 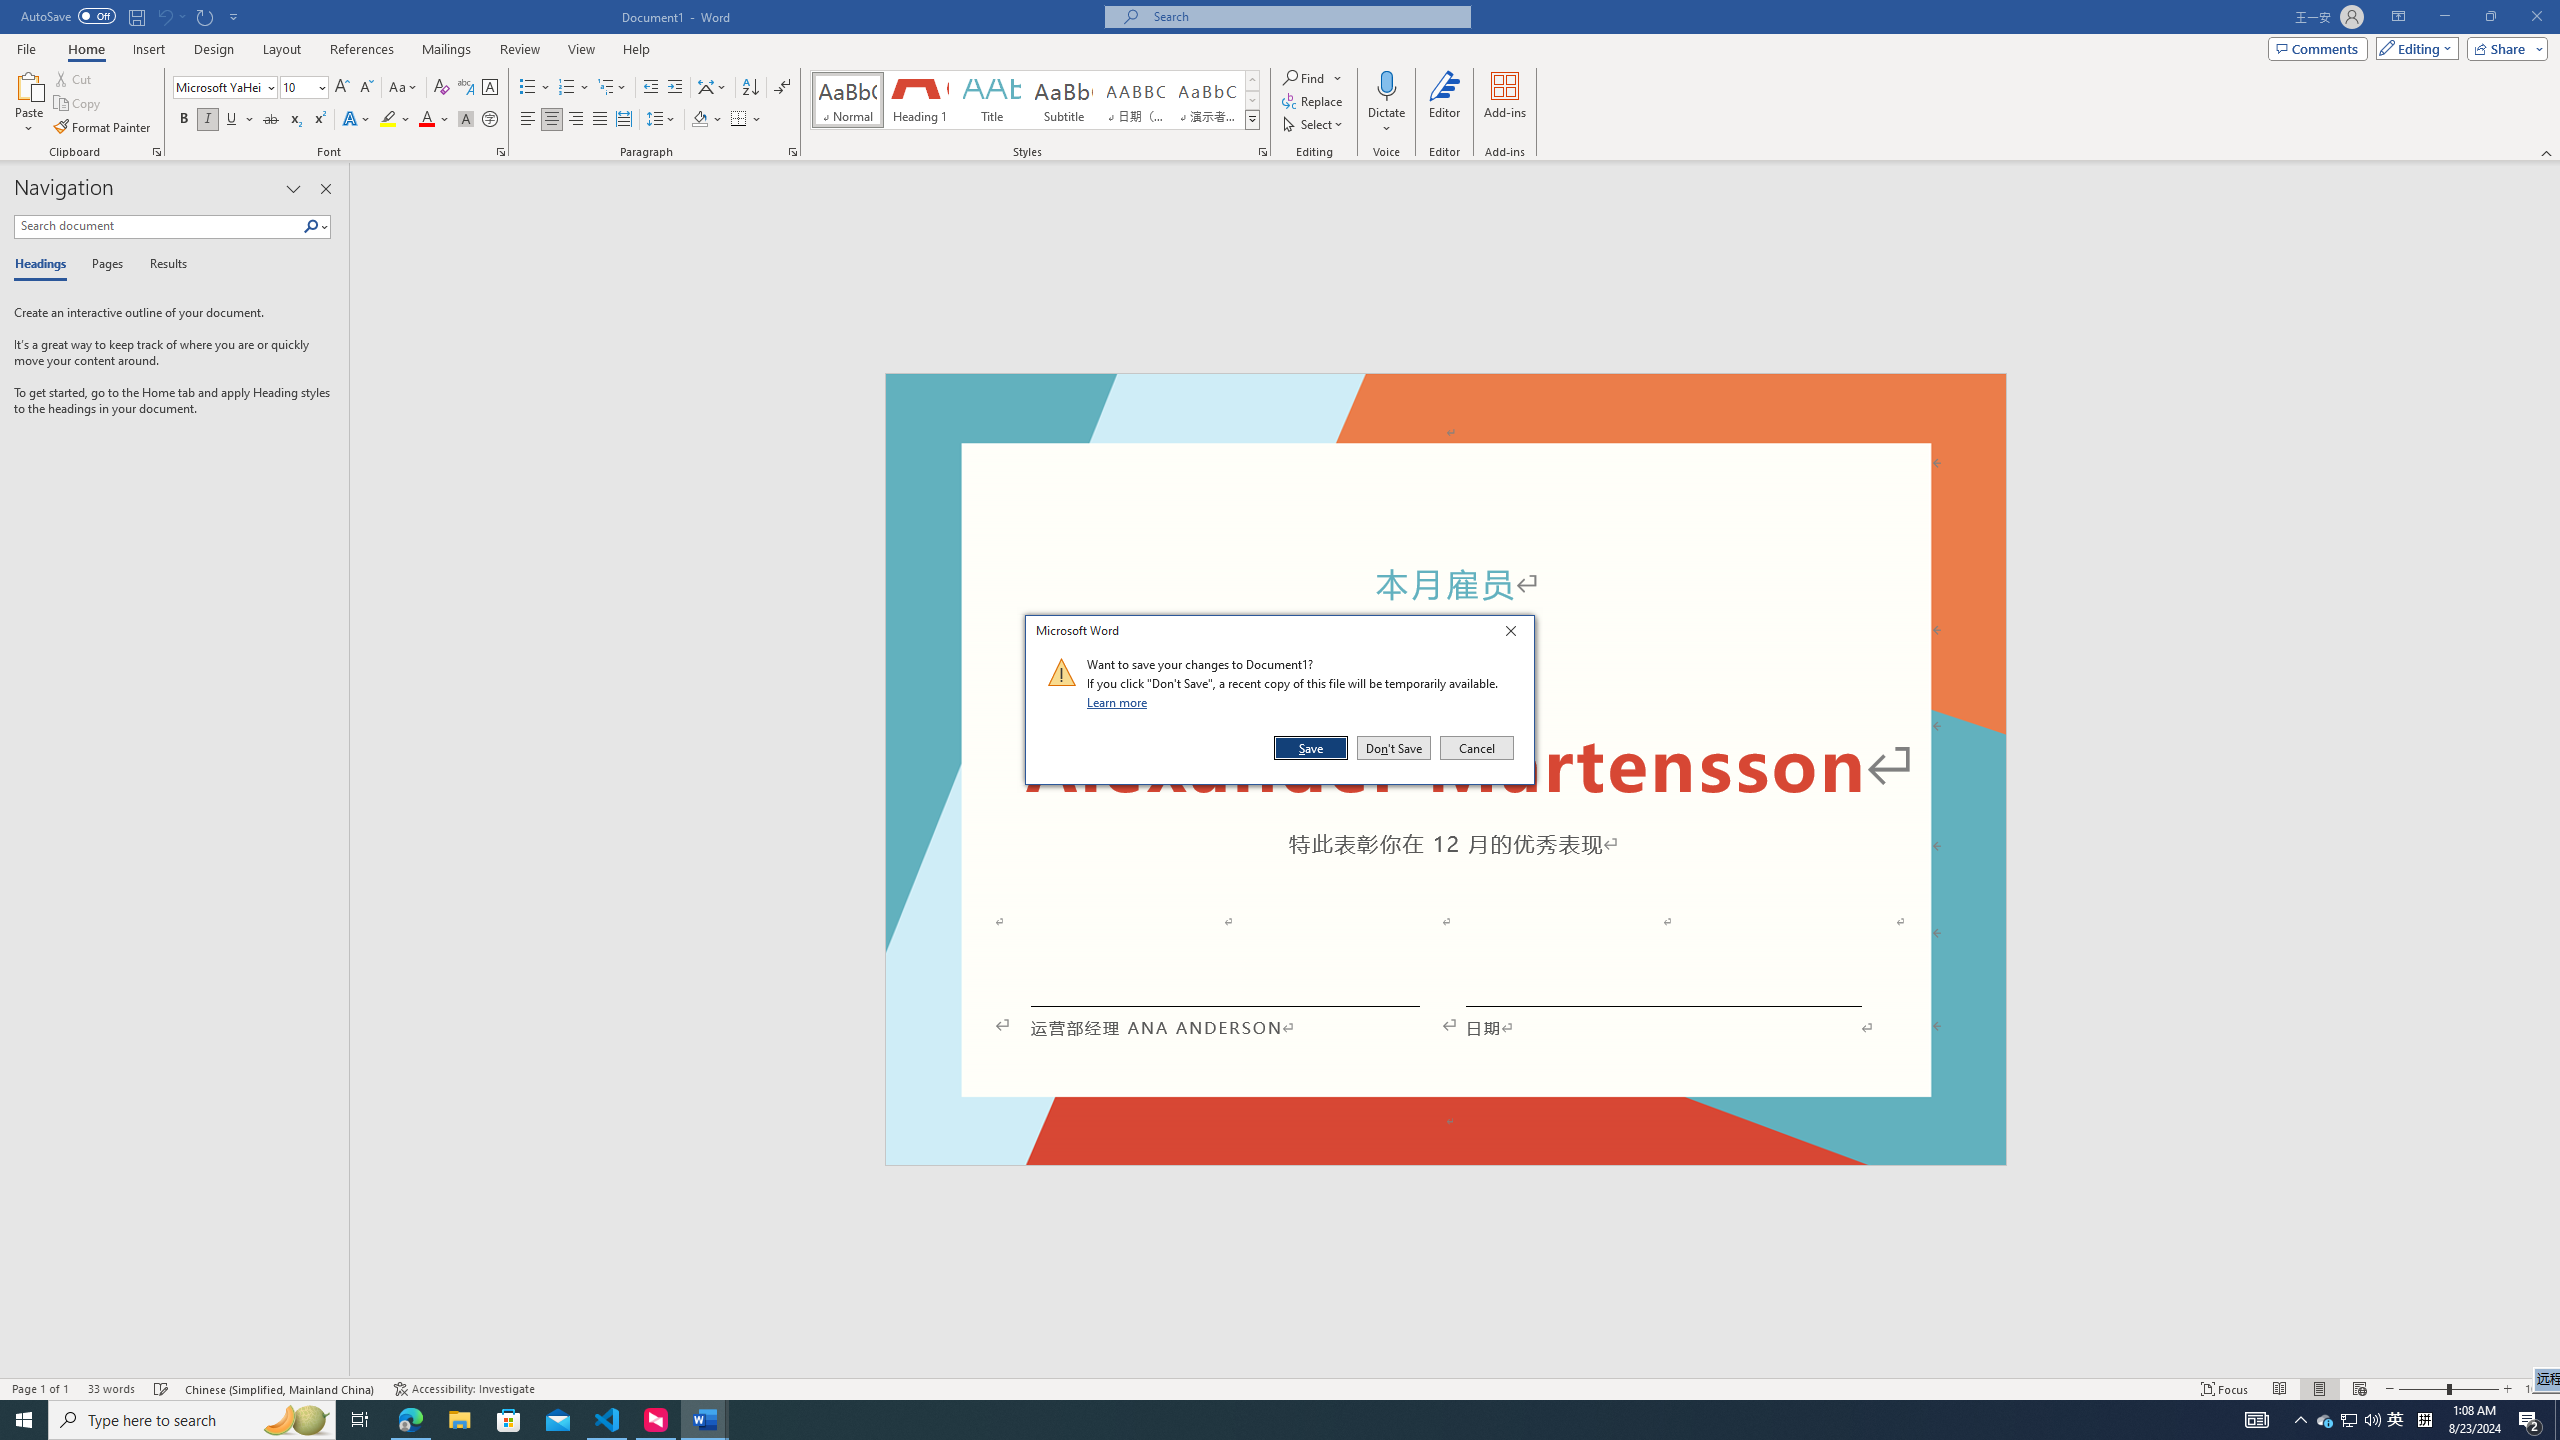 What do you see at coordinates (40, 1389) in the screenshot?
I see `Page Number Page 1 of 1` at bounding box center [40, 1389].